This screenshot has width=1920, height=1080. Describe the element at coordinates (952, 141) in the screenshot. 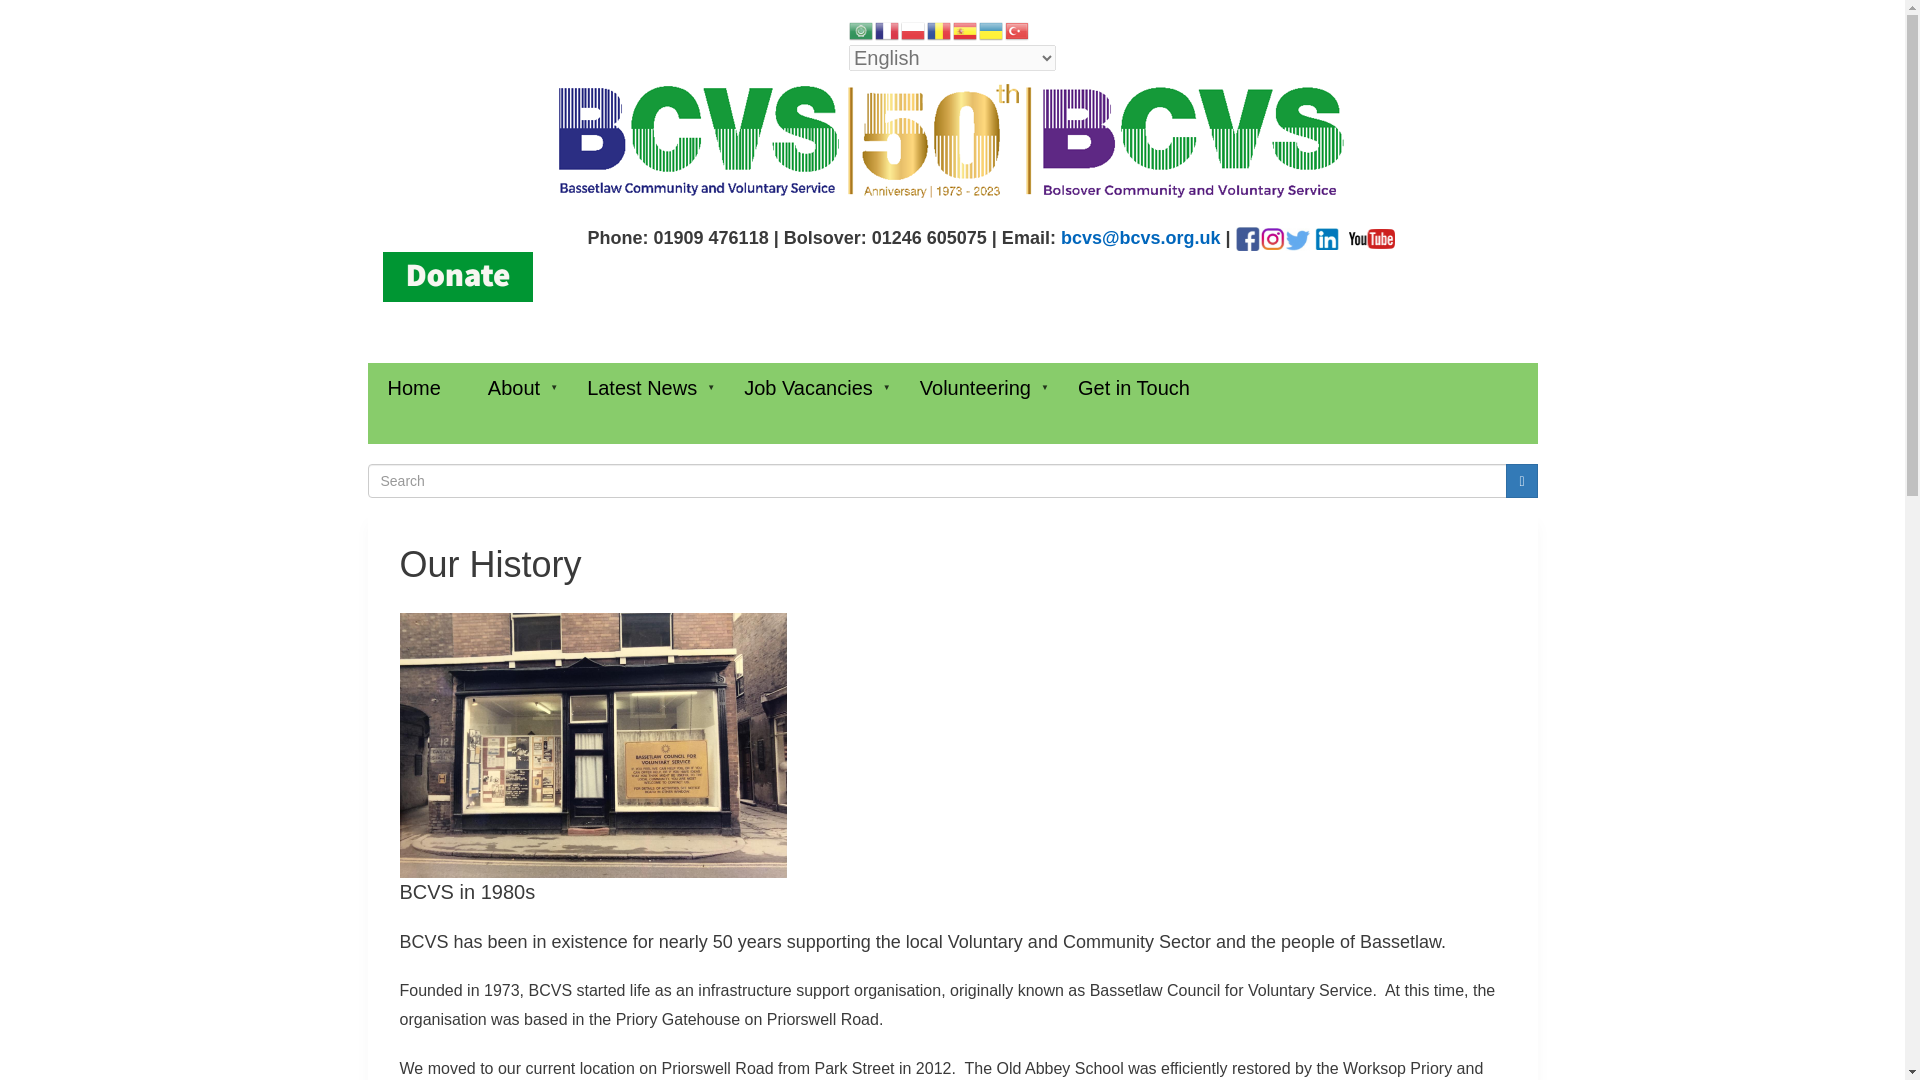

I see `Home` at that location.